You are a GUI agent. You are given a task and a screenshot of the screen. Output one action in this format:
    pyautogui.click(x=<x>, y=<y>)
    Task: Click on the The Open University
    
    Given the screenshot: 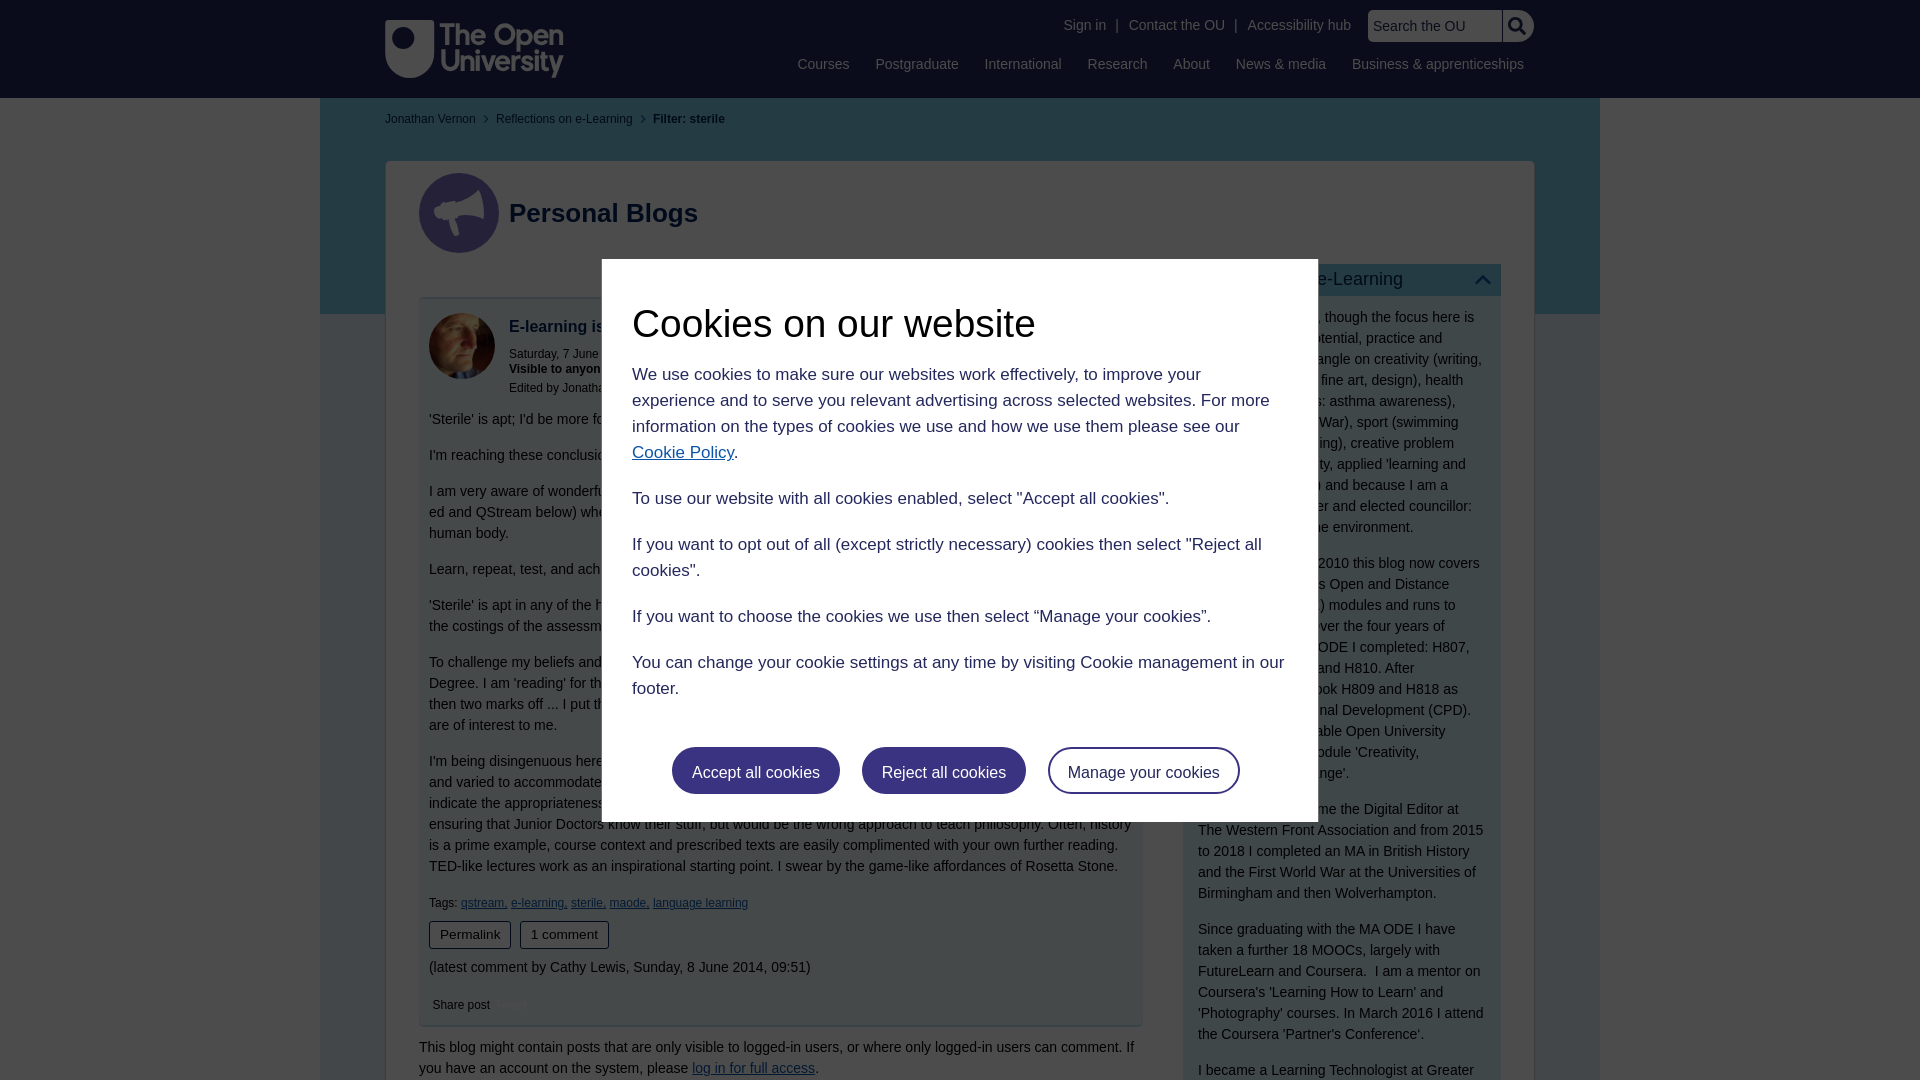 What is the action you would take?
    pyautogui.click(x=474, y=48)
    